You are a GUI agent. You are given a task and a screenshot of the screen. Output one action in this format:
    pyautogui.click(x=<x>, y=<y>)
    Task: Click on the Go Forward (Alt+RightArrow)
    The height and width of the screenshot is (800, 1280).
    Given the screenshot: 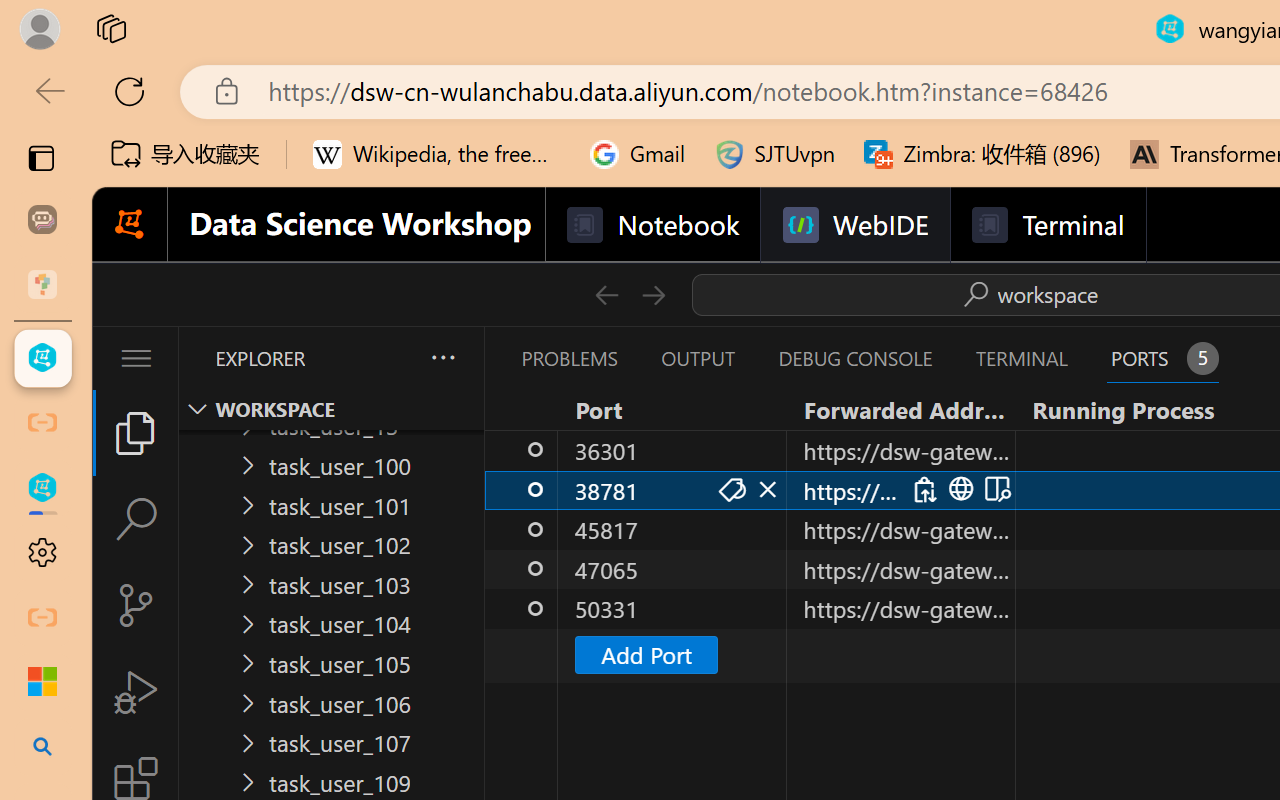 What is the action you would take?
    pyautogui.click(x=652, y=294)
    